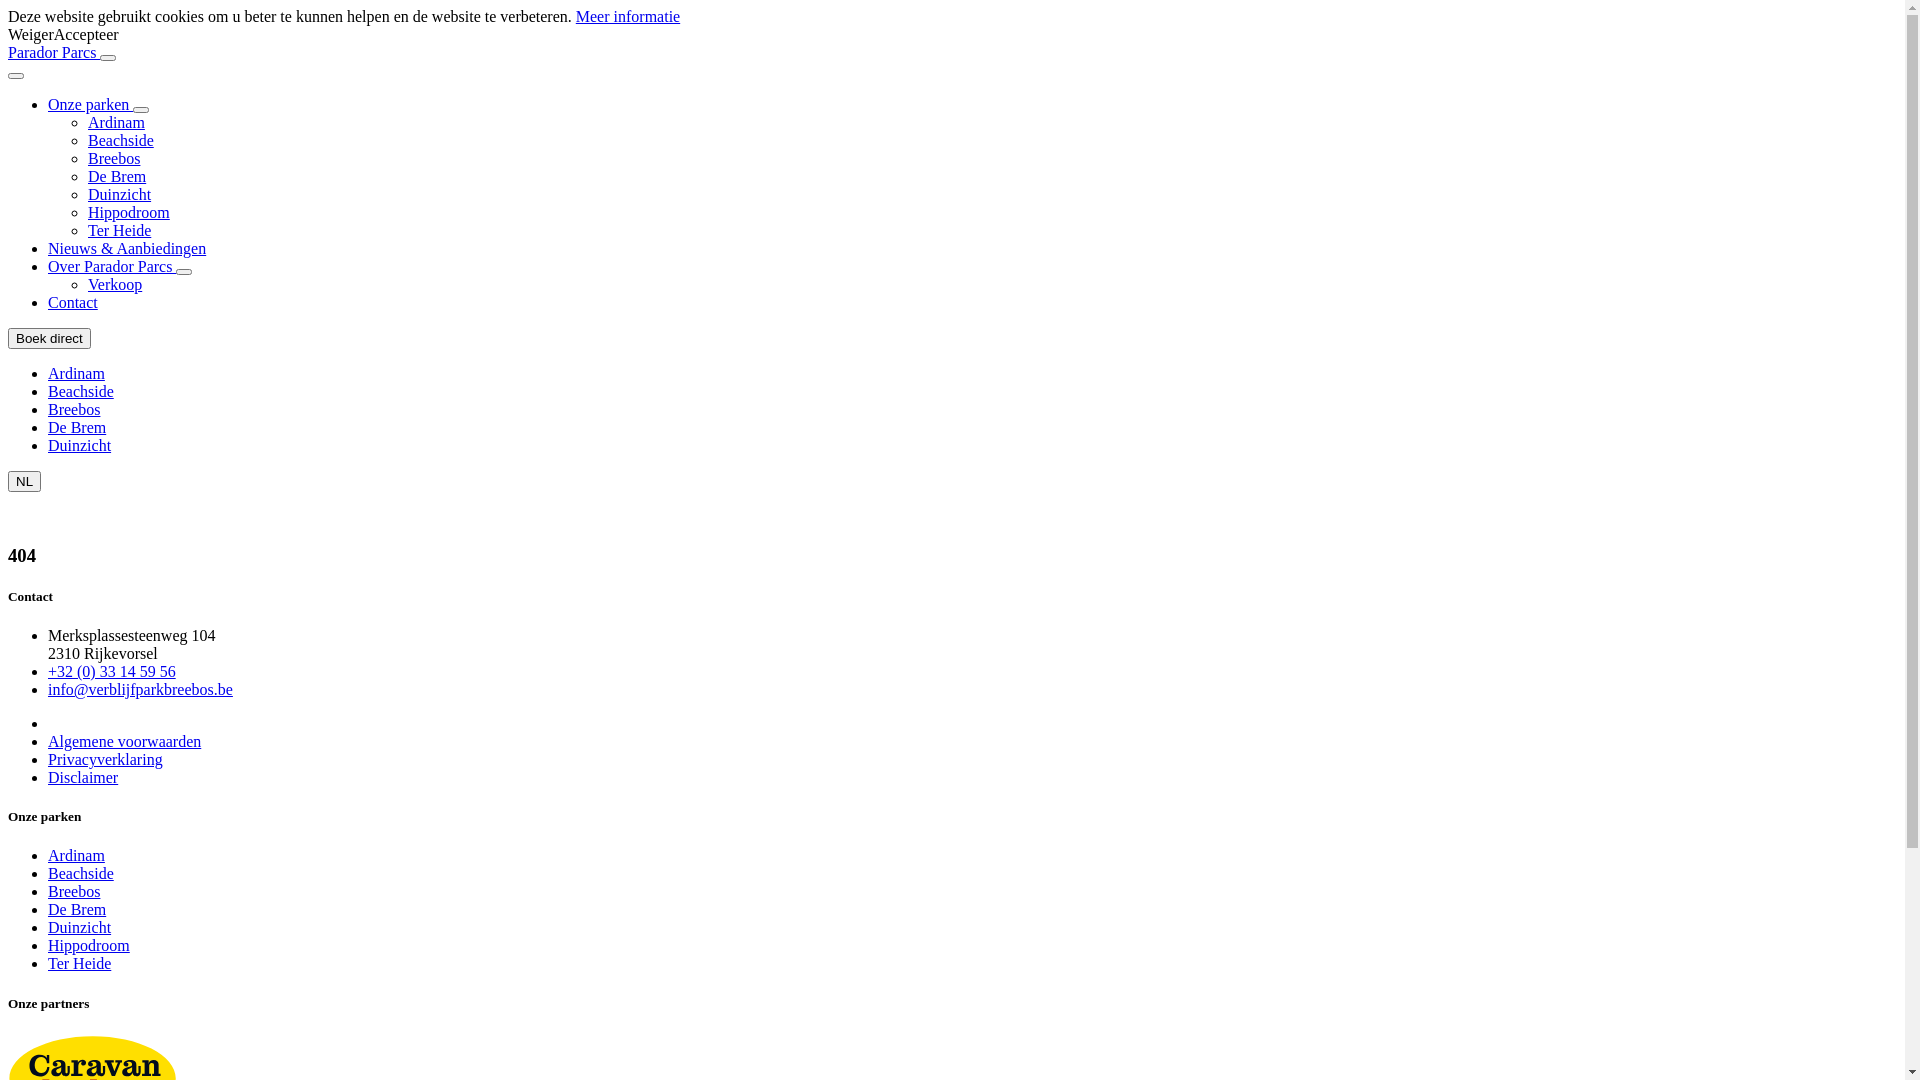 The width and height of the screenshot is (1920, 1080). What do you see at coordinates (74, 891) in the screenshot?
I see `Breebos` at bounding box center [74, 891].